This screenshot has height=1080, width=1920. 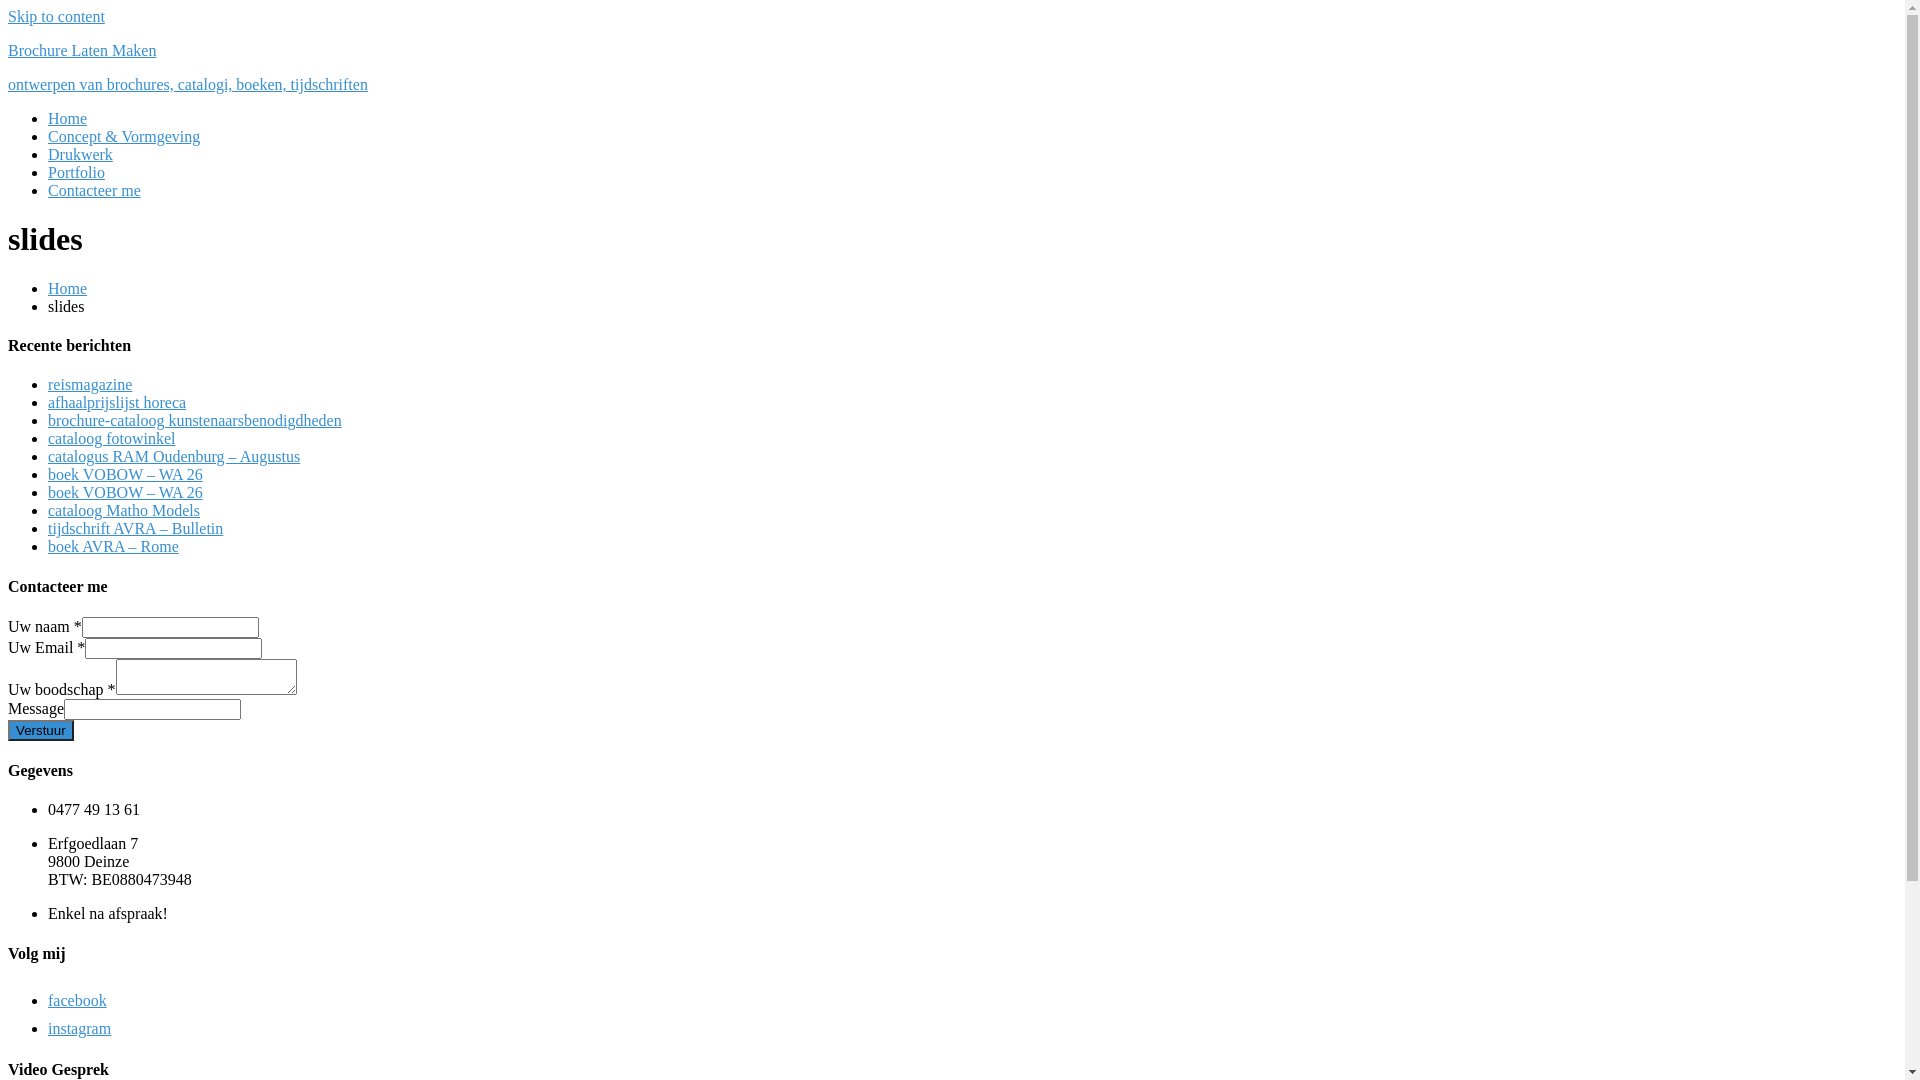 I want to click on instagram, so click(x=84, y=1028).